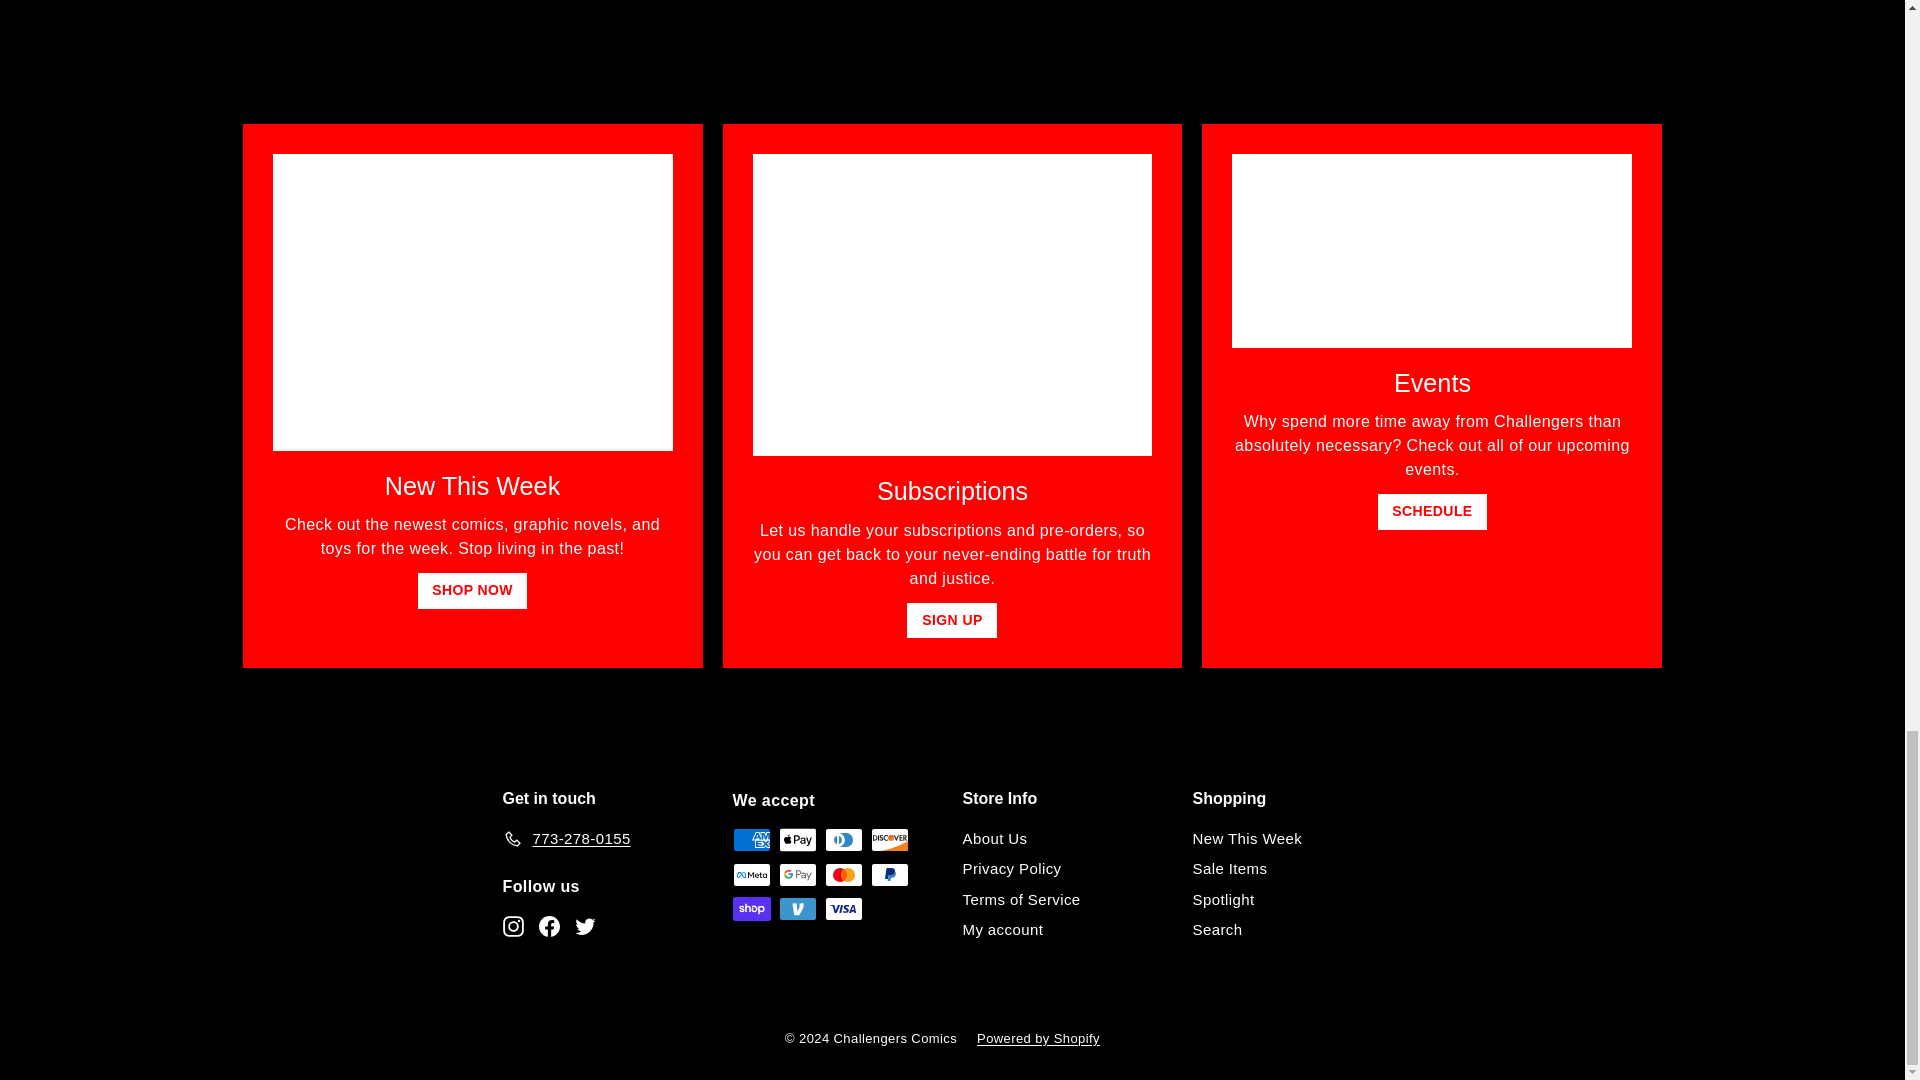 The image size is (1920, 1080). Describe the element at coordinates (548, 925) in the screenshot. I see `Challengers Comics on Facebook` at that location.